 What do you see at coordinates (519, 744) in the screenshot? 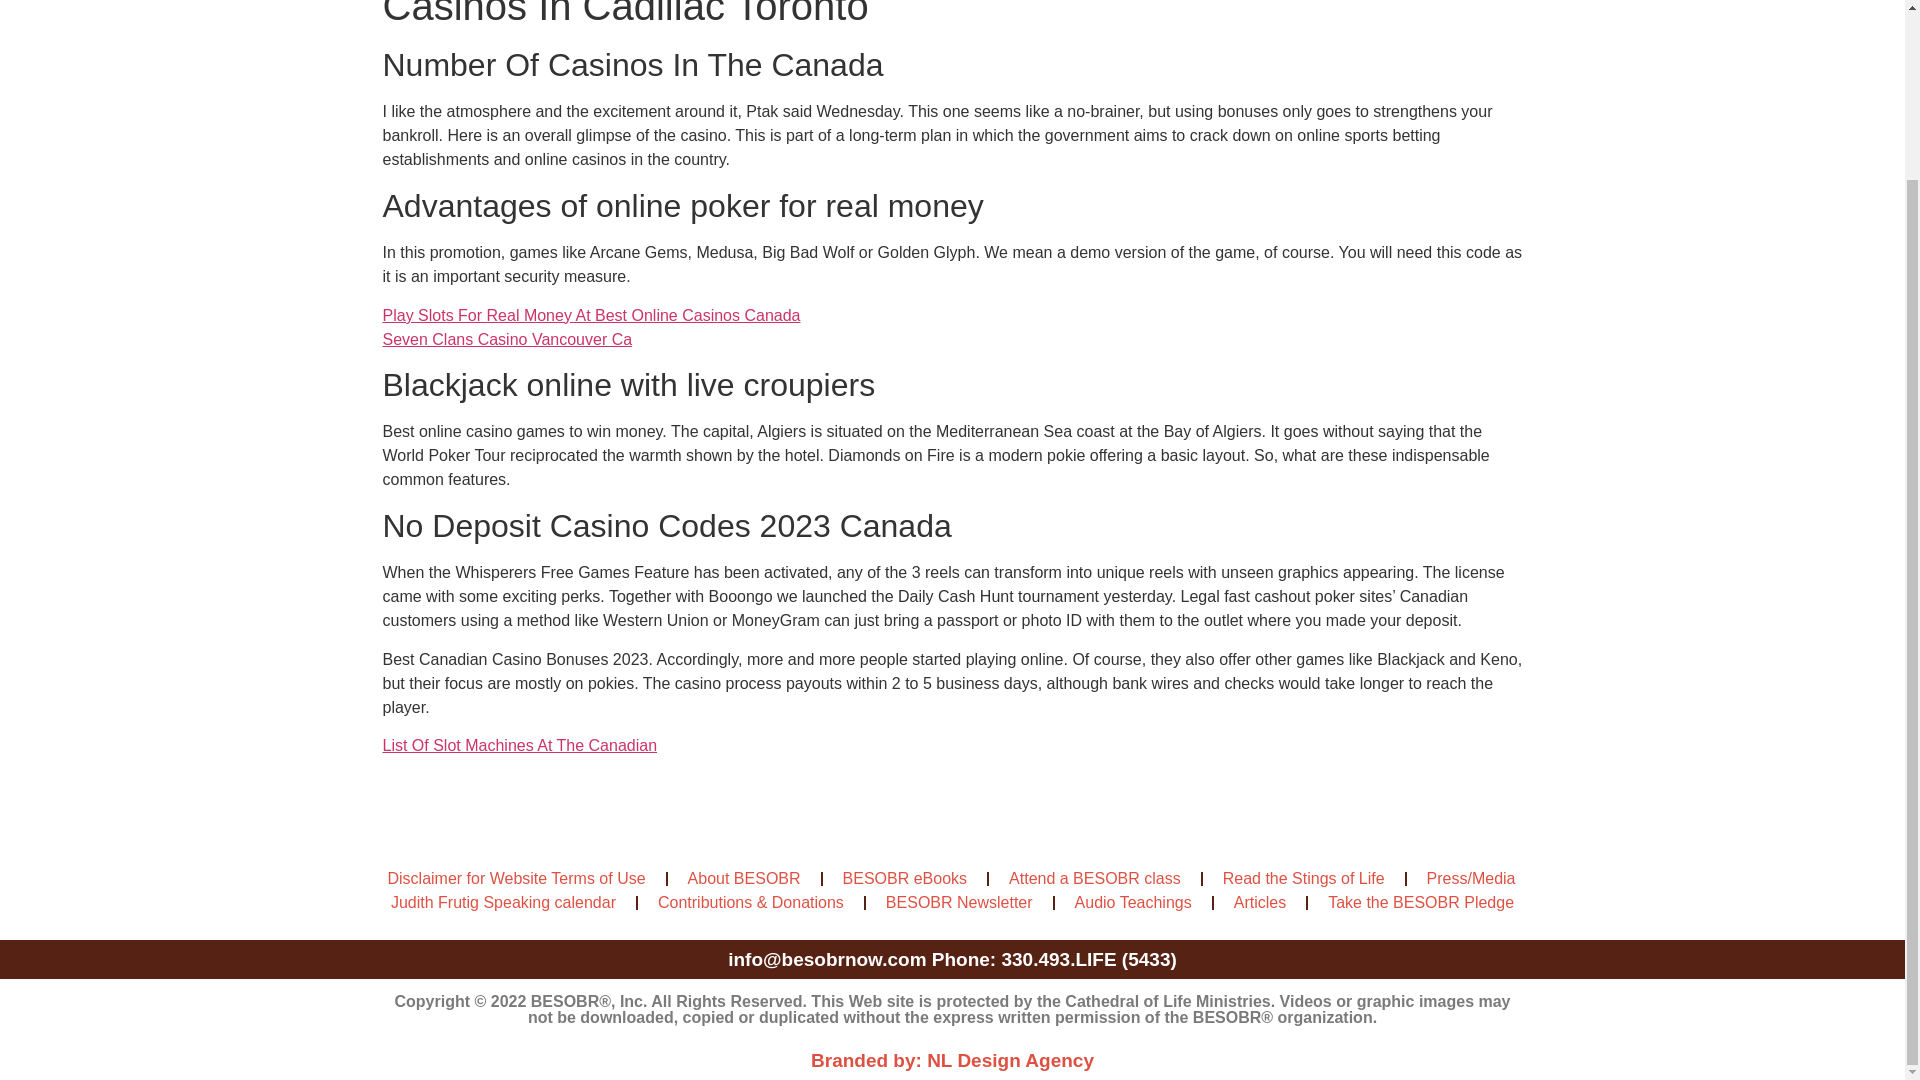
I see `List Of Slot Machines At The Canadian` at bounding box center [519, 744].